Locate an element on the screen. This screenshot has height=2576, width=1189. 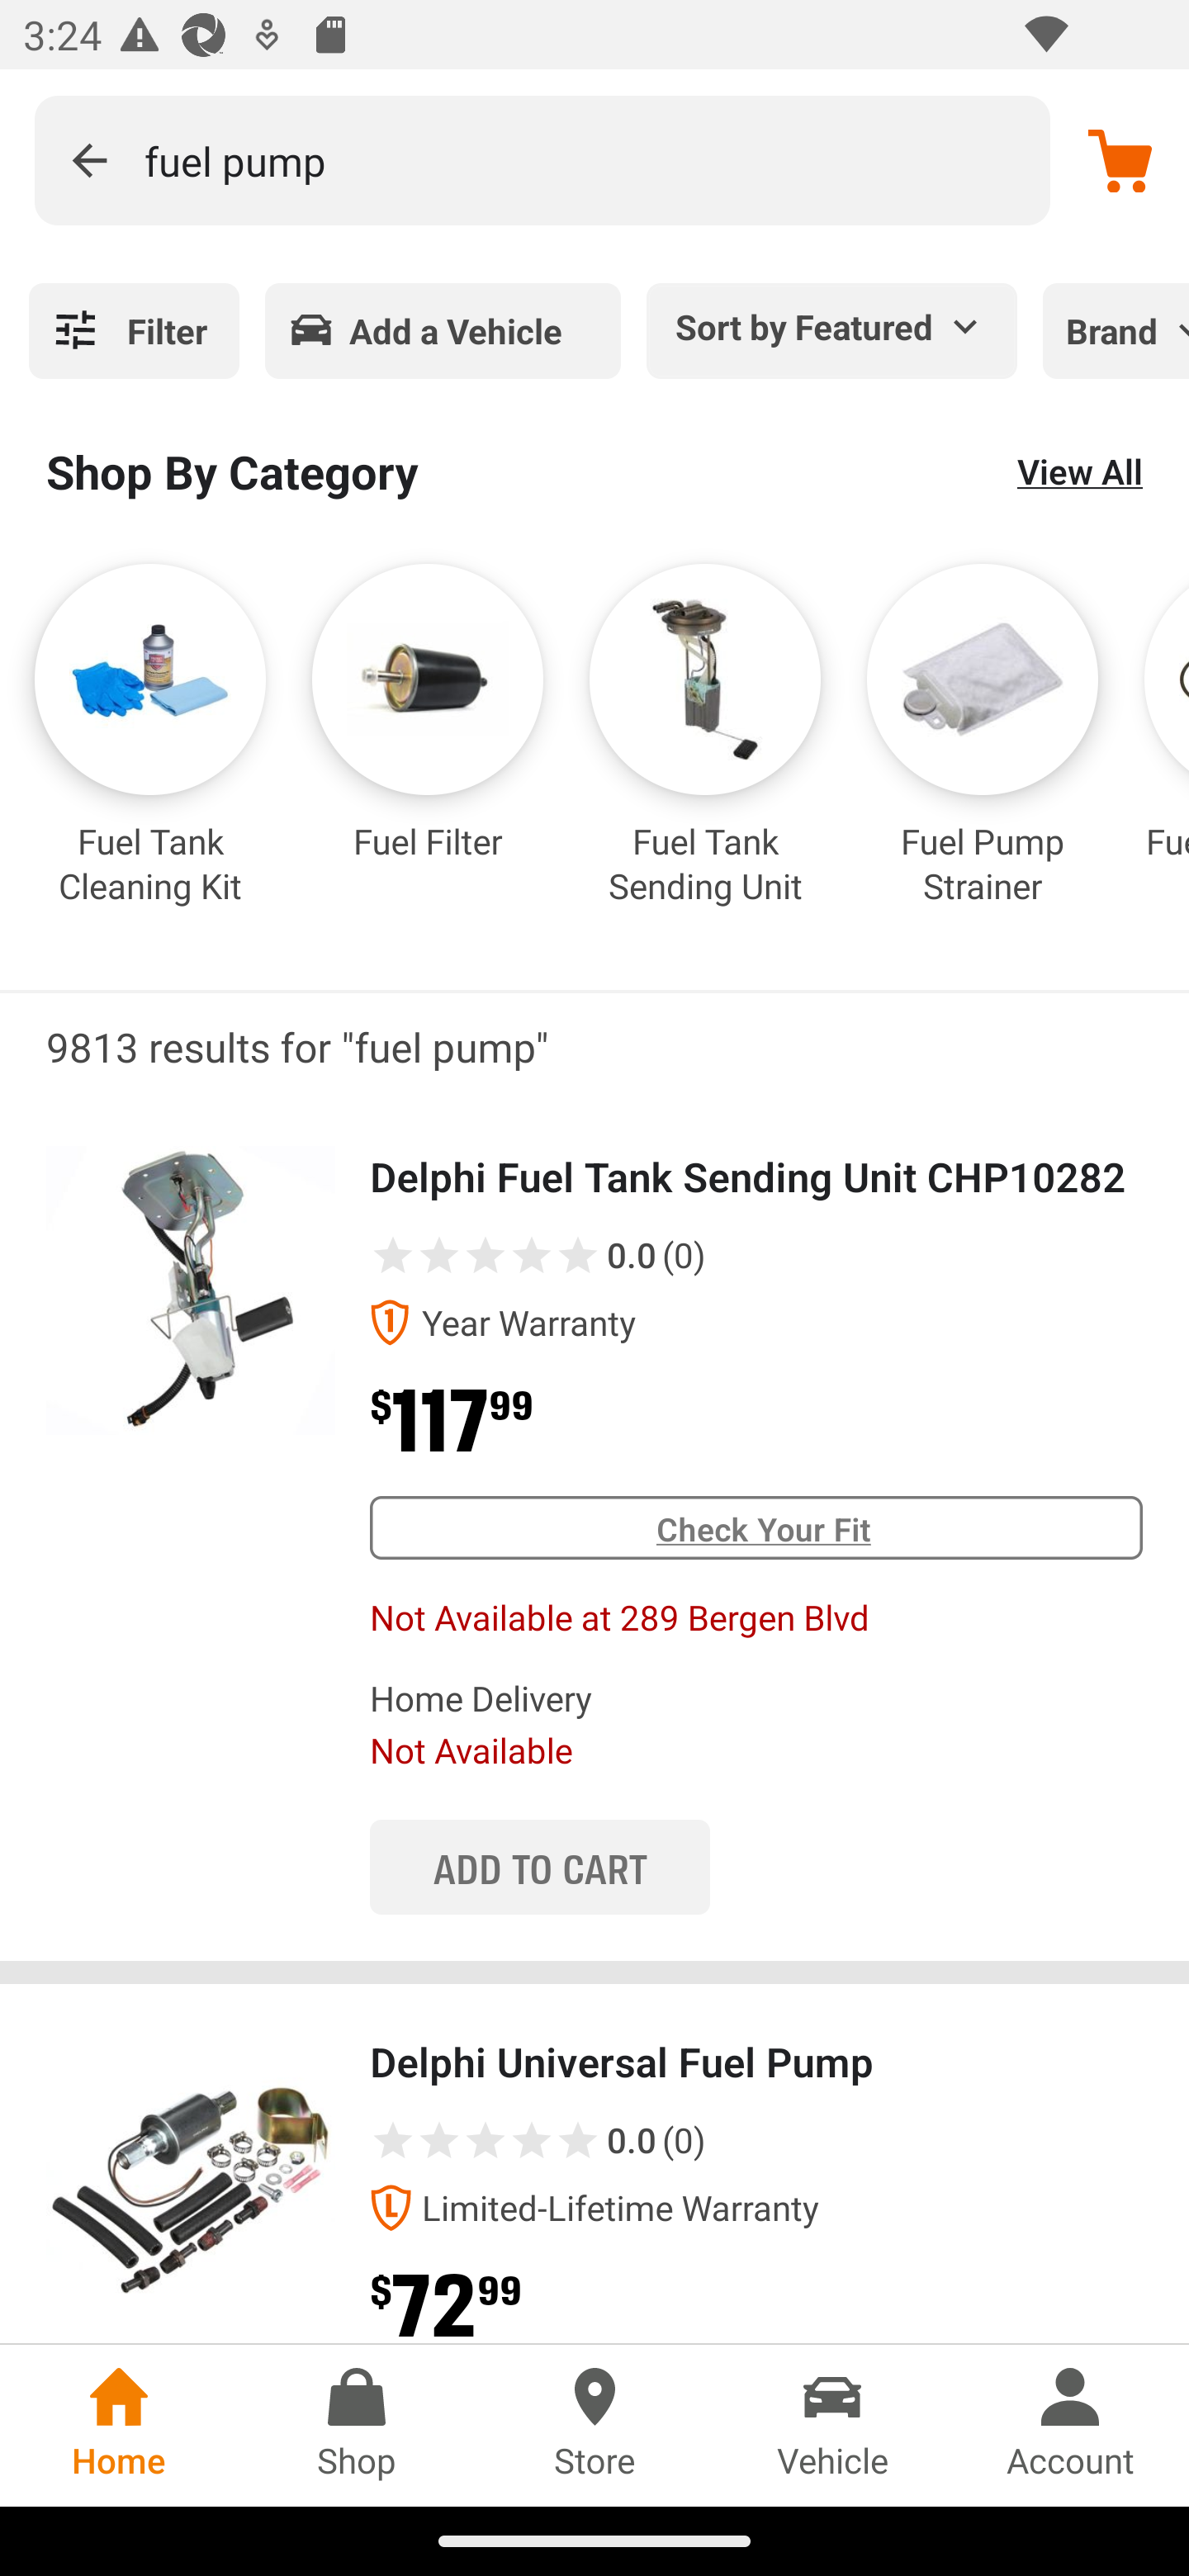
Fuel Filter is located at coordinates (428, 760).